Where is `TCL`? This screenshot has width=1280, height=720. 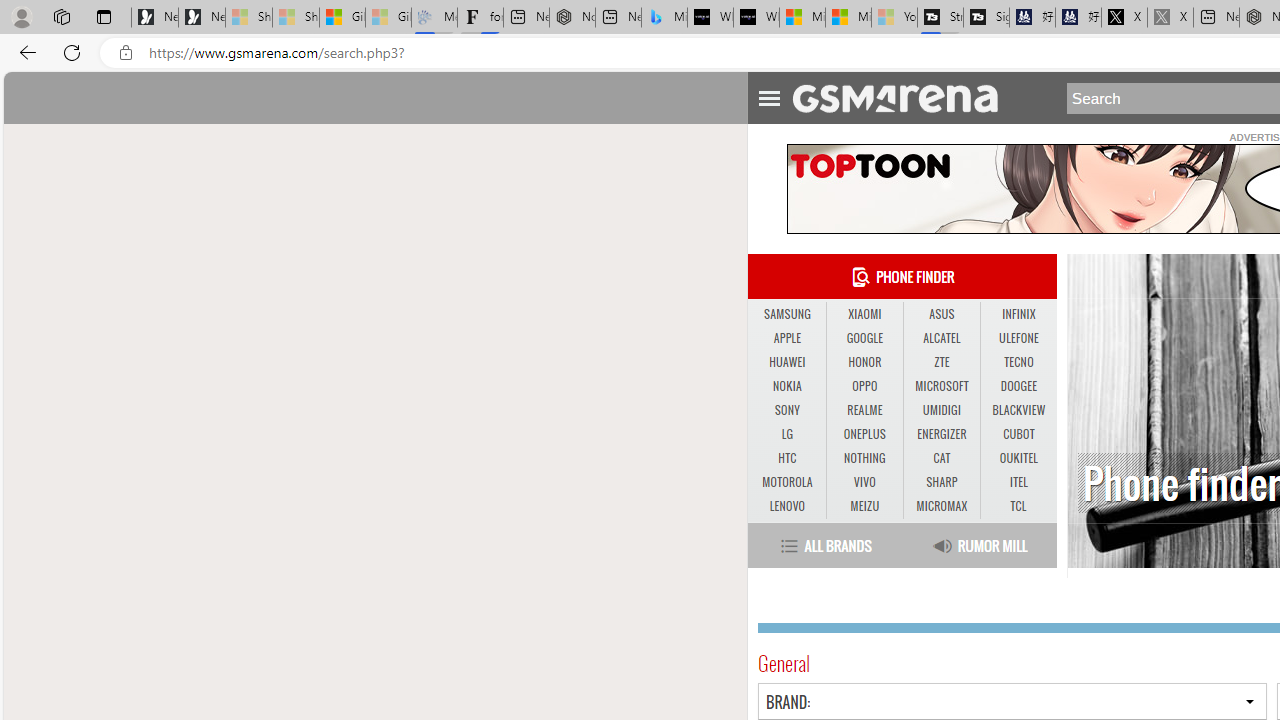
TCL is located at coordinates (1018, 506).